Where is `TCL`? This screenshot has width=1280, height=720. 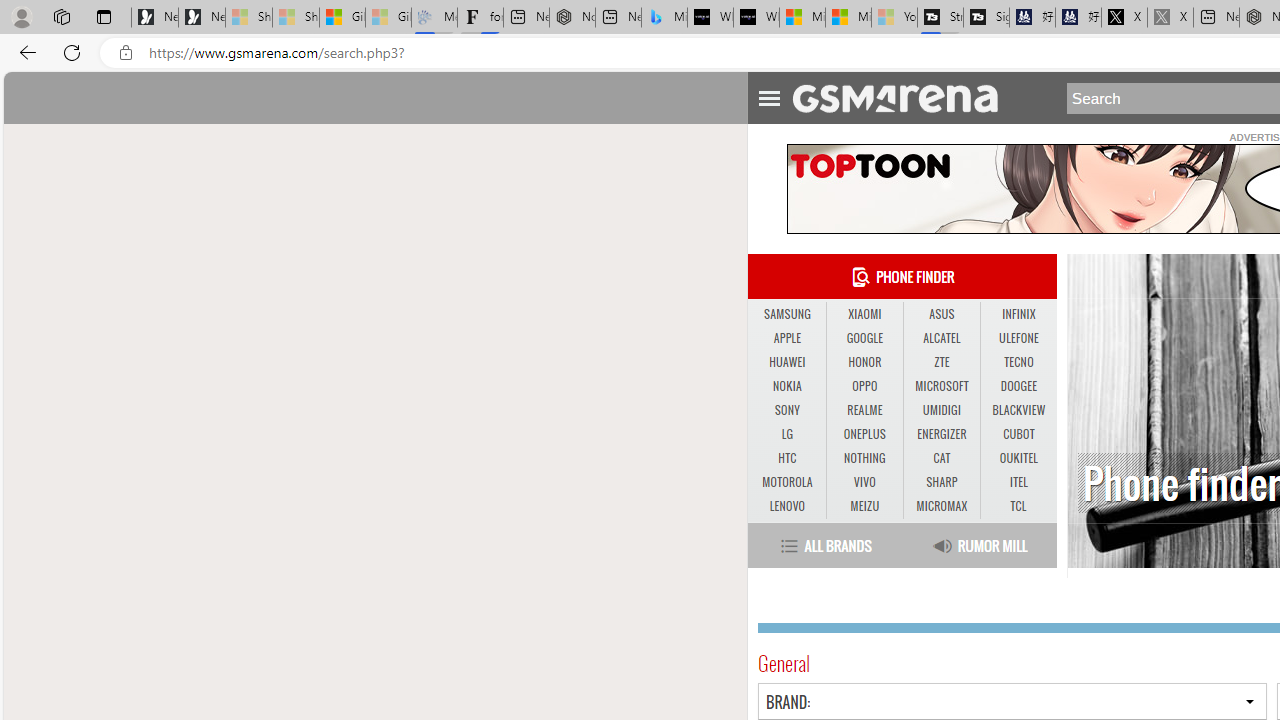
TCL is located at coordinates (1018, 506).